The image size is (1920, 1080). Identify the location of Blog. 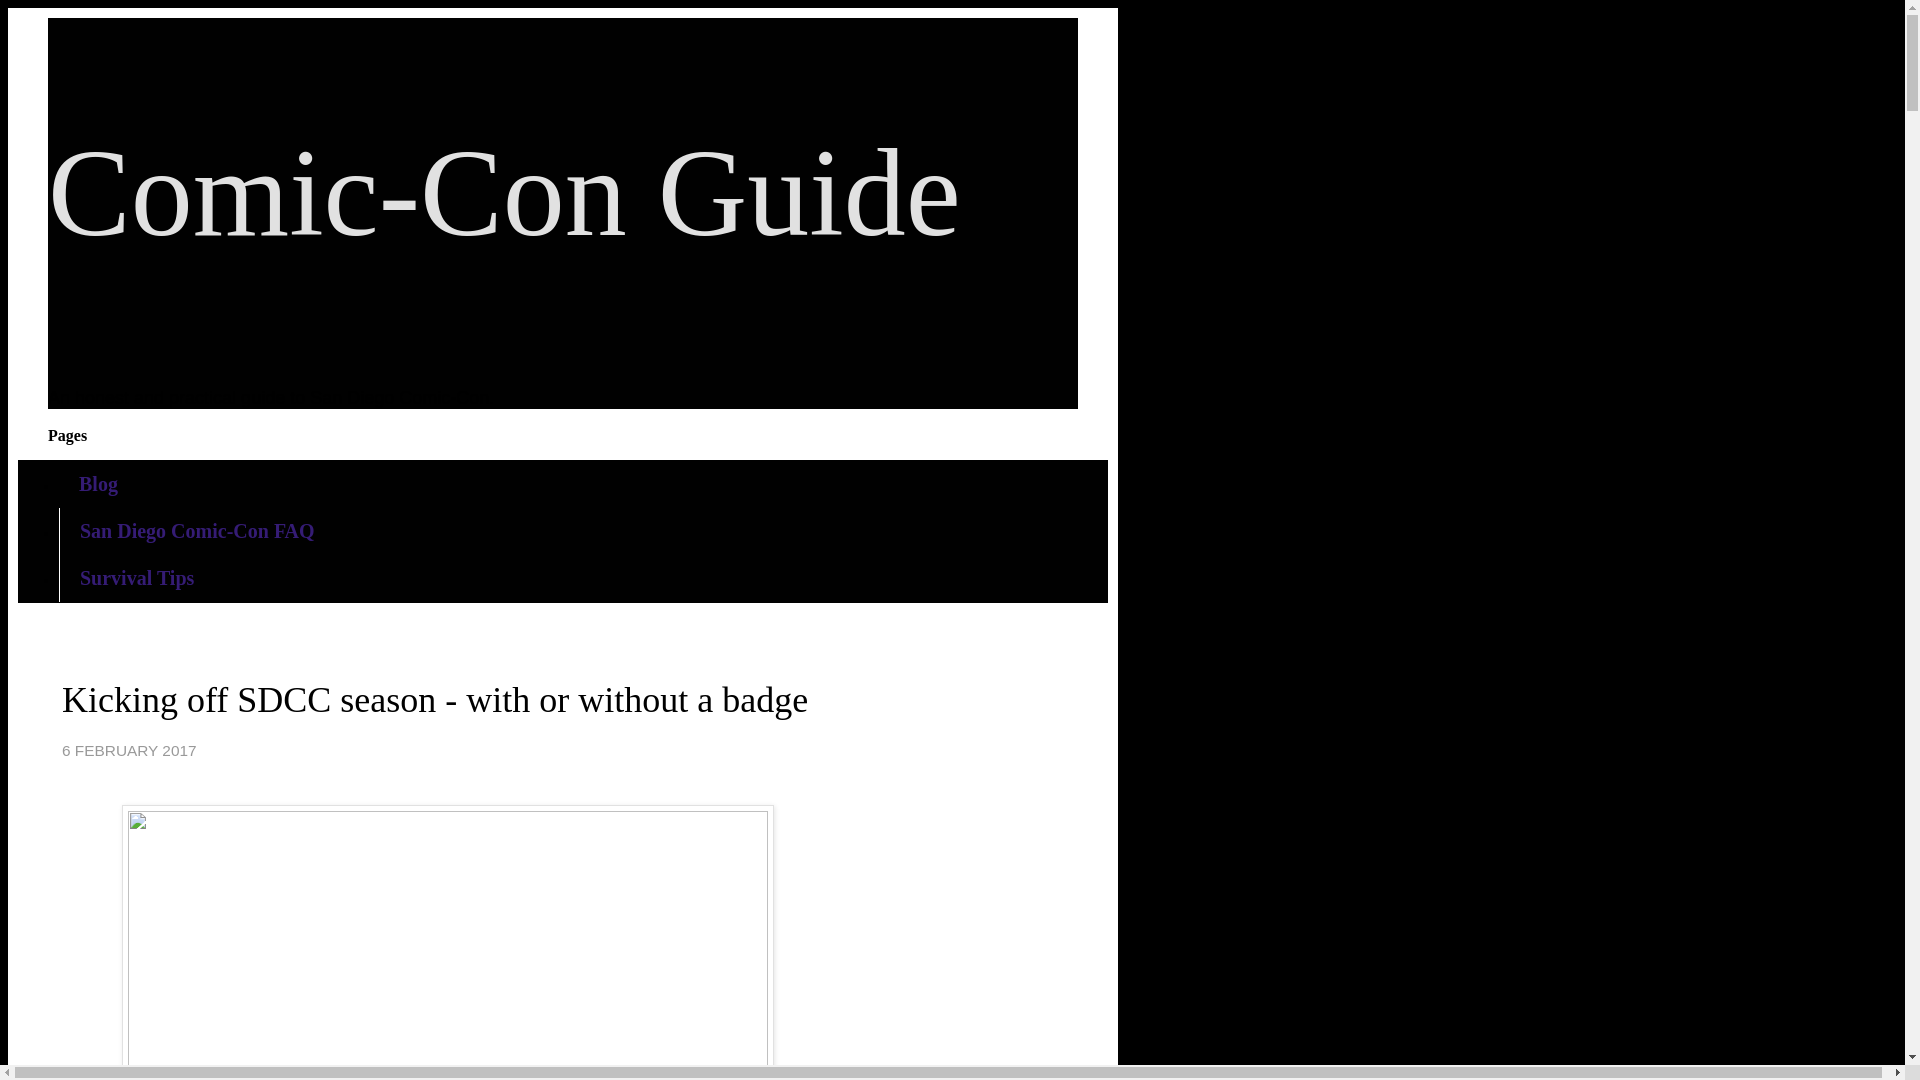
(98, 484).